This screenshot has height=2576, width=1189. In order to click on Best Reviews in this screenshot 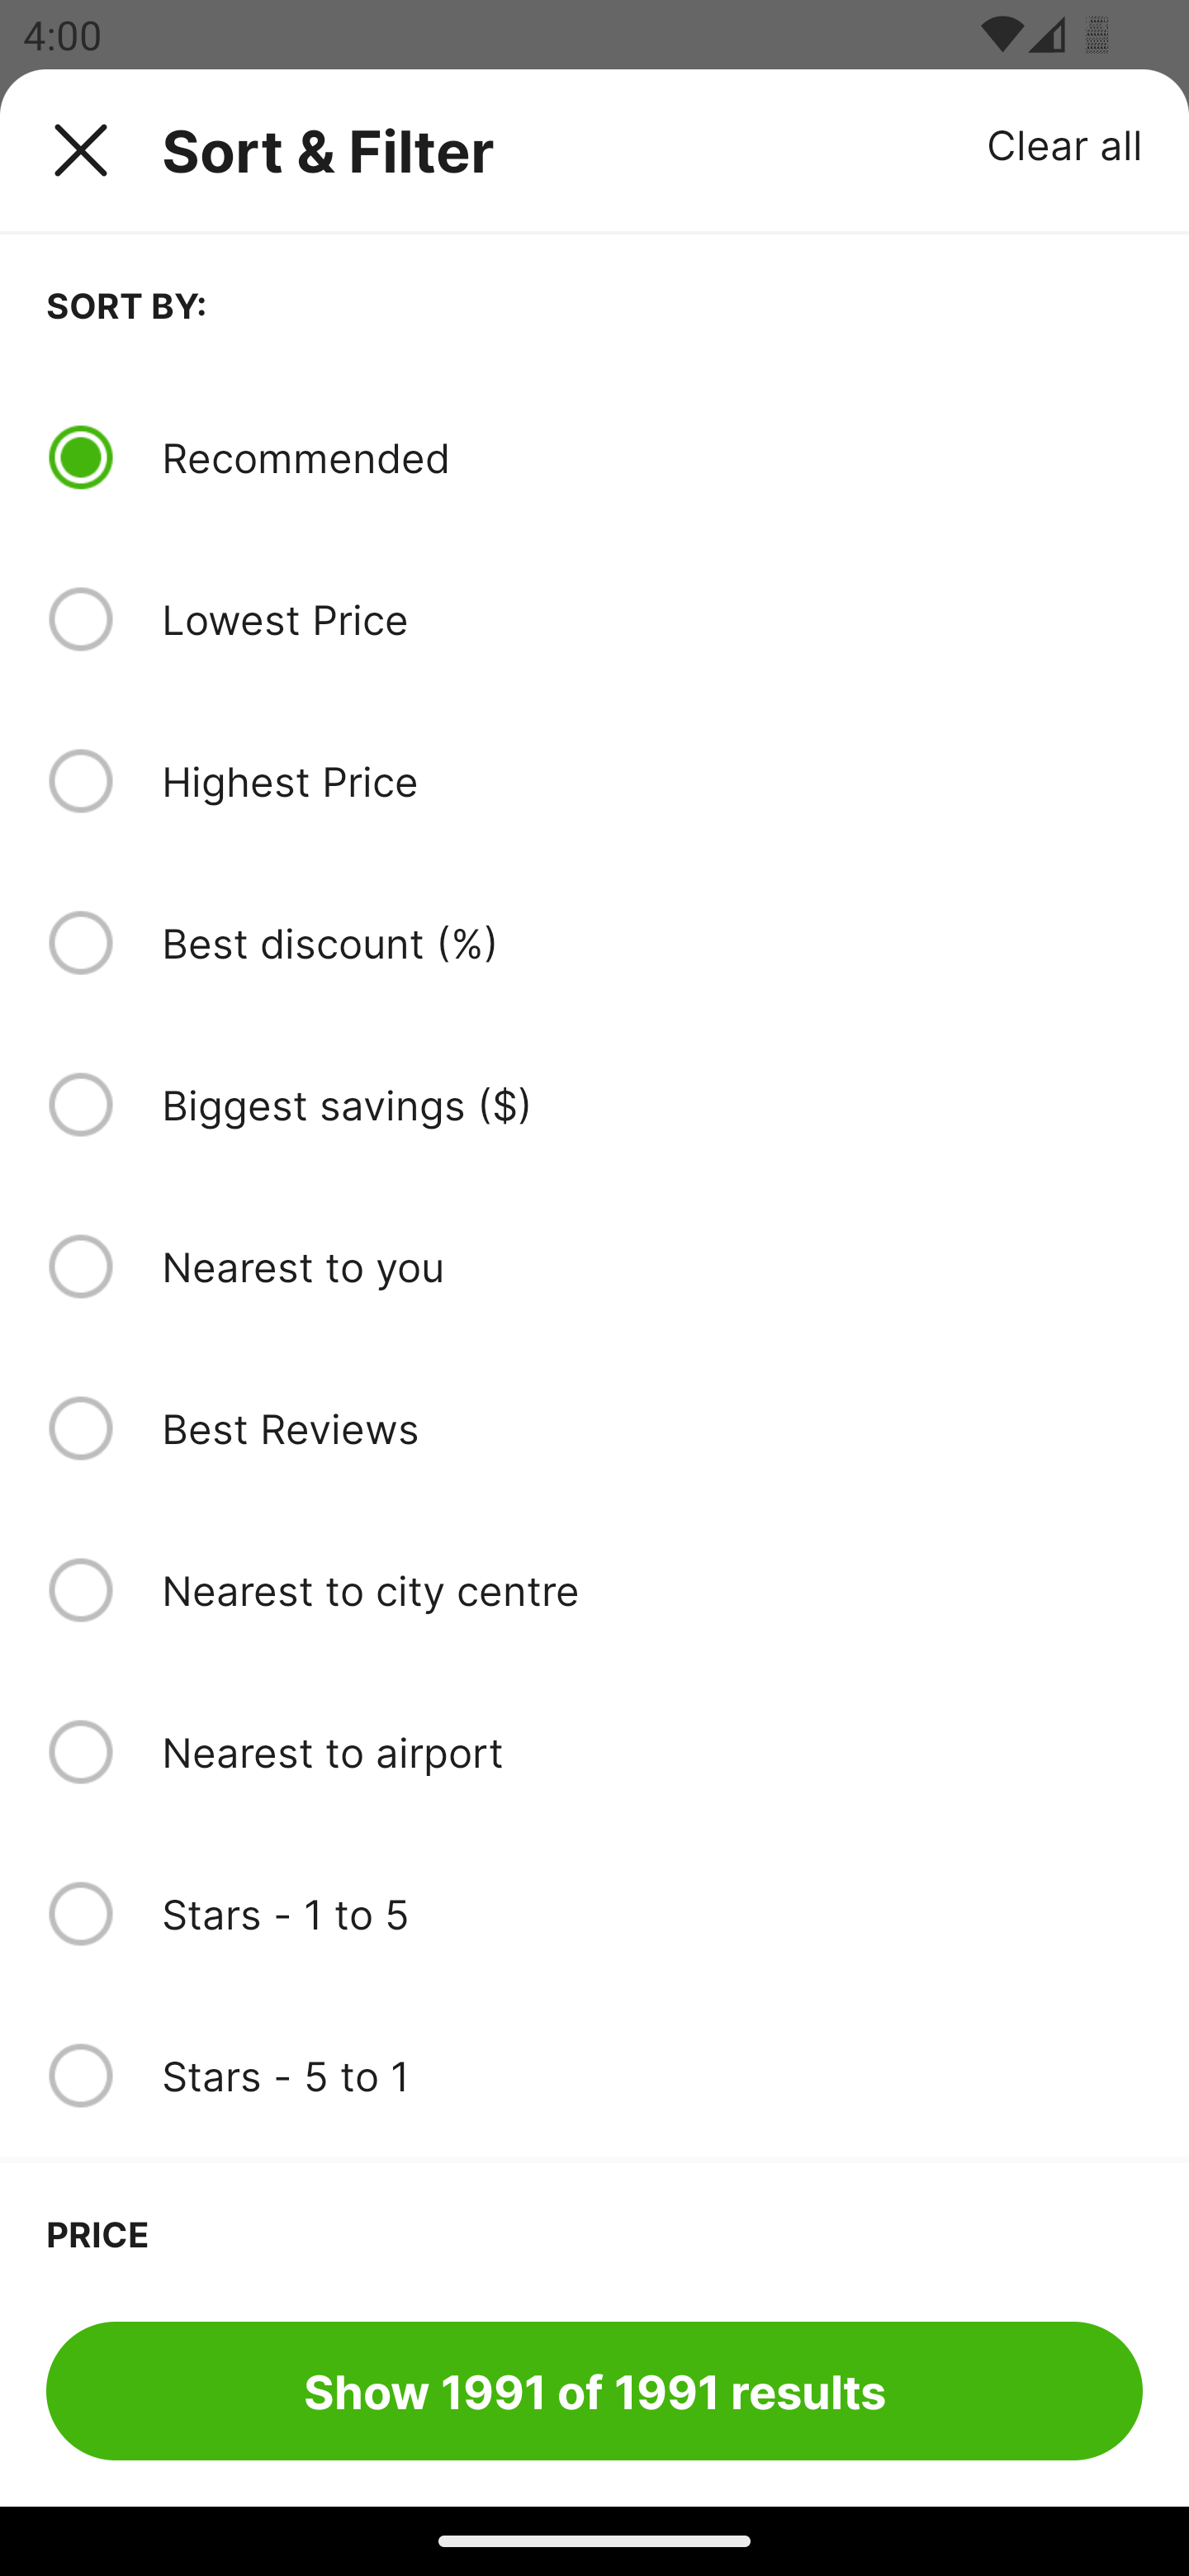, I will do `click(651, 1428)`.